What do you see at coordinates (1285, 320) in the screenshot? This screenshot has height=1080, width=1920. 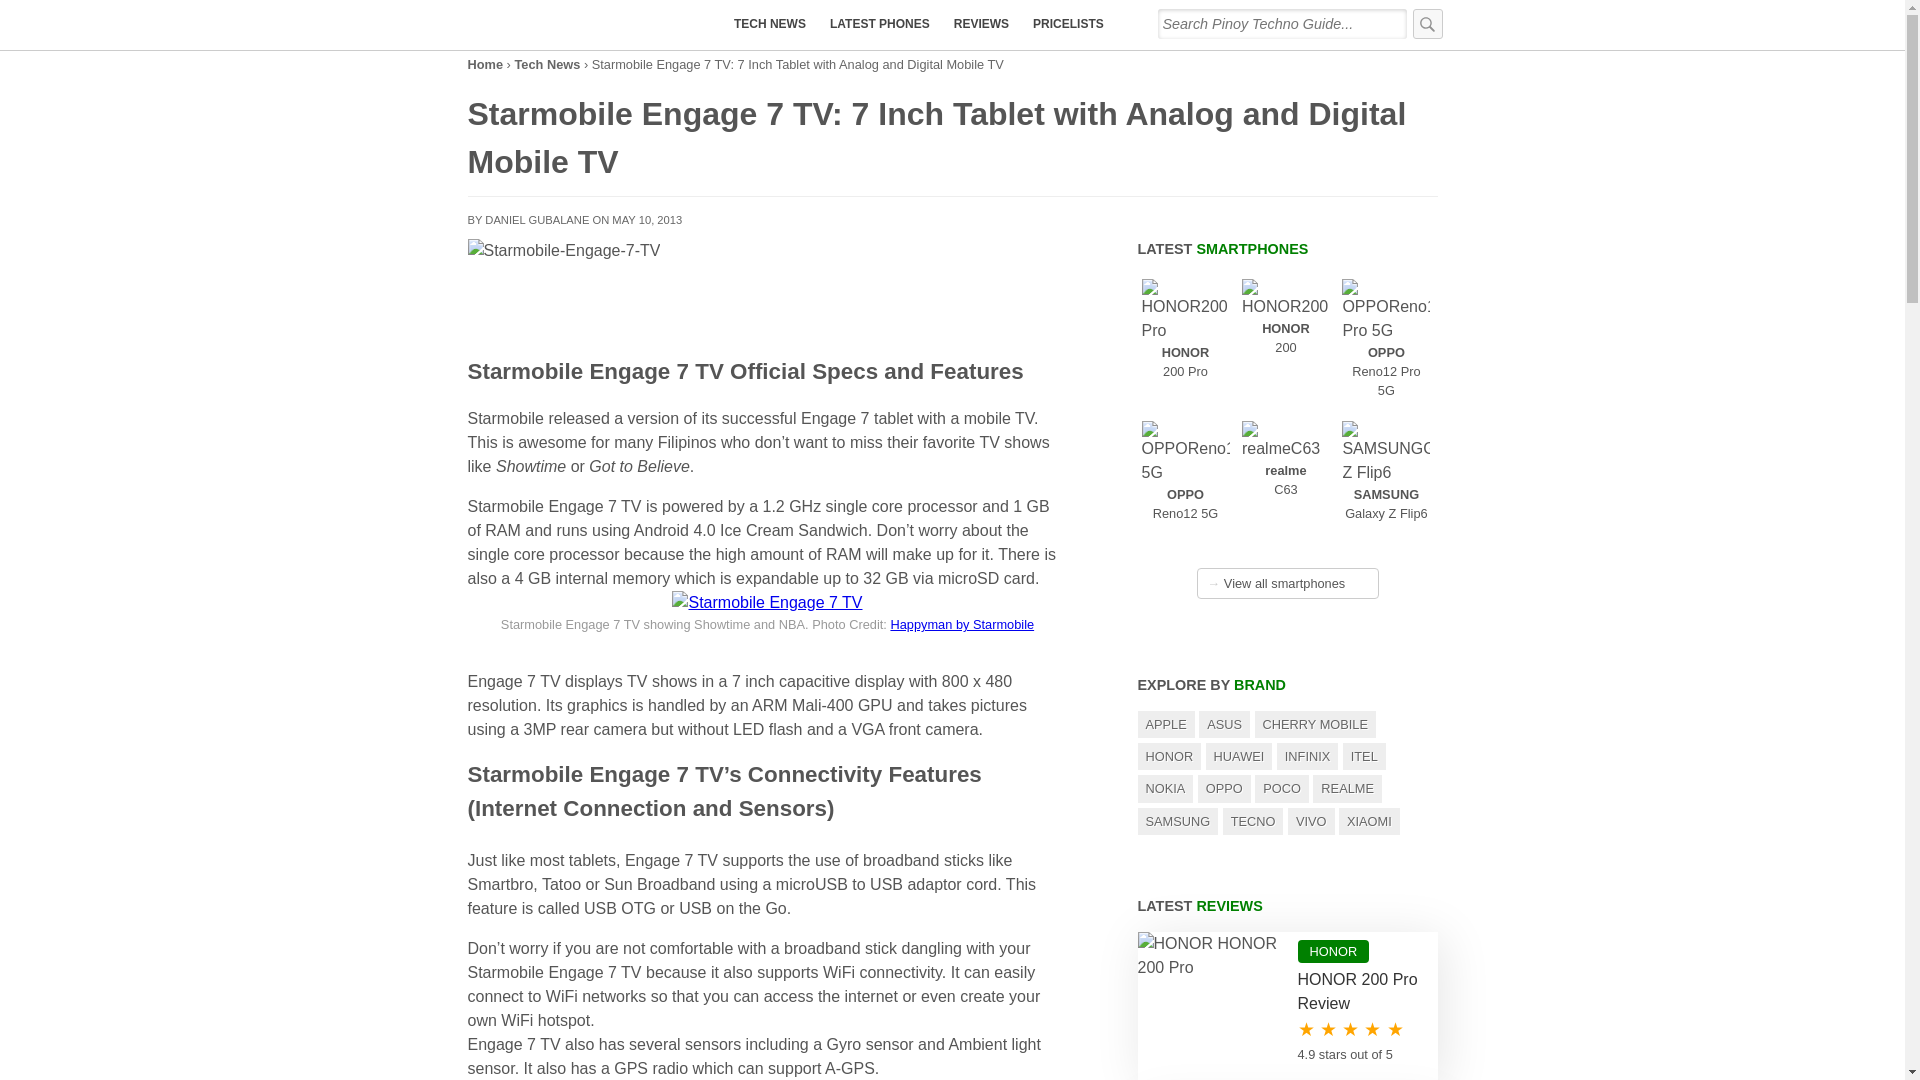 I see `Full specs of HONOR 200` at bounding box center [1285, 320].